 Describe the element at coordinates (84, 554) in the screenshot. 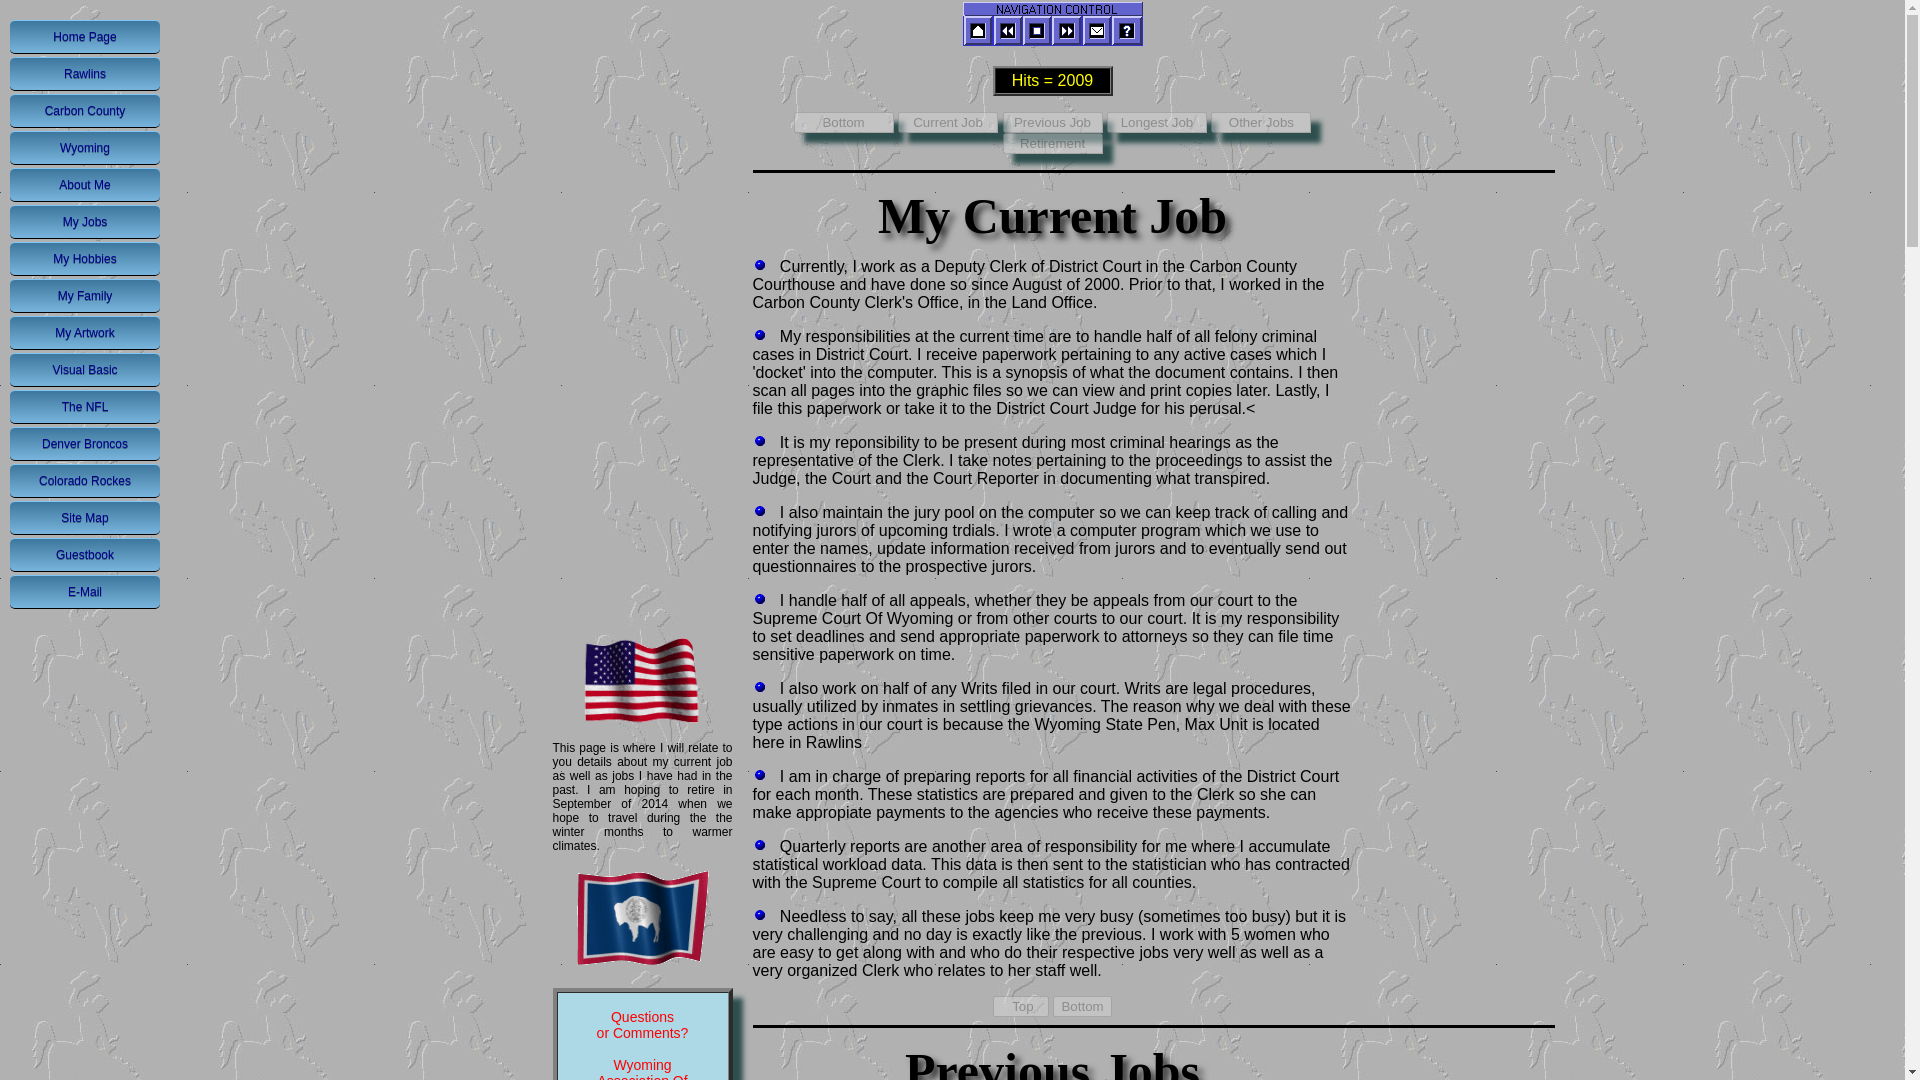

I see `Guestbook` at that location.